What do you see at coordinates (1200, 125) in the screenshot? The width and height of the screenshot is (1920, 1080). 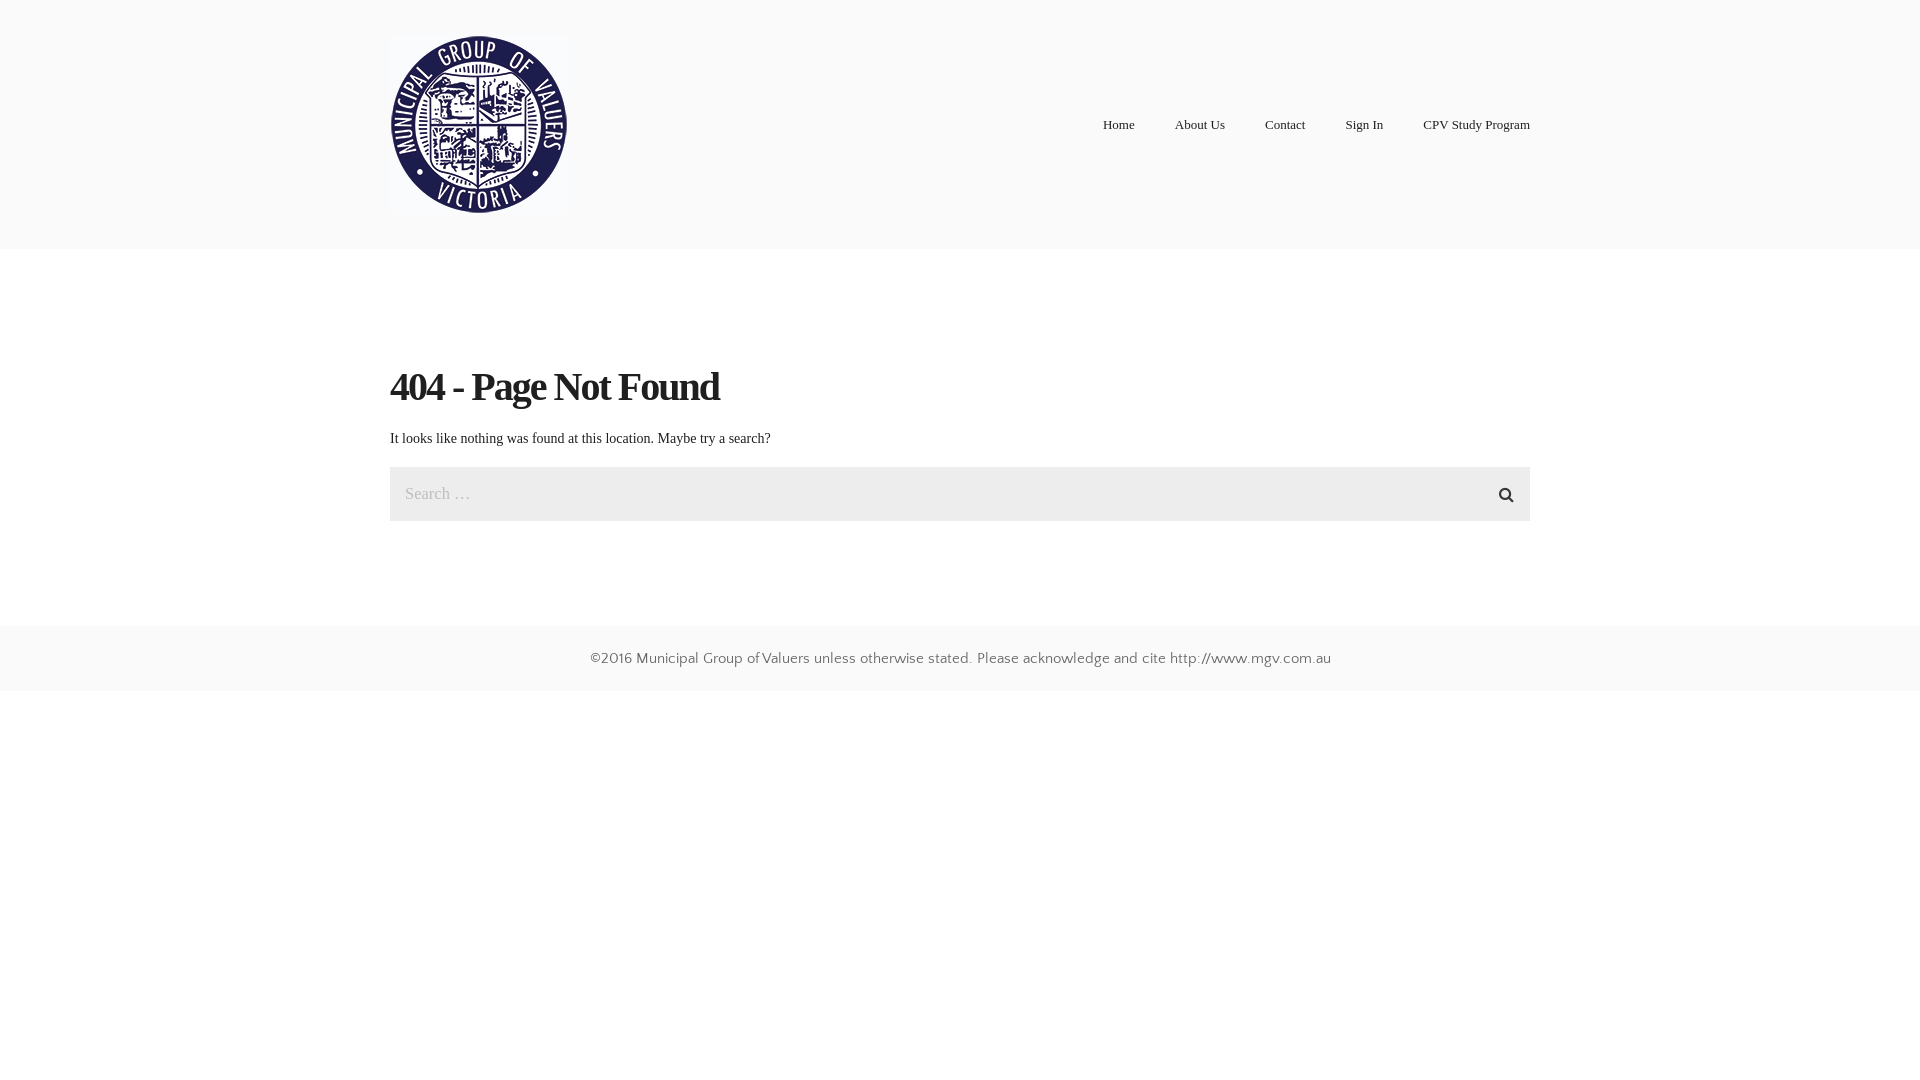 I see `About Us` at bounding box center [1200, 125].